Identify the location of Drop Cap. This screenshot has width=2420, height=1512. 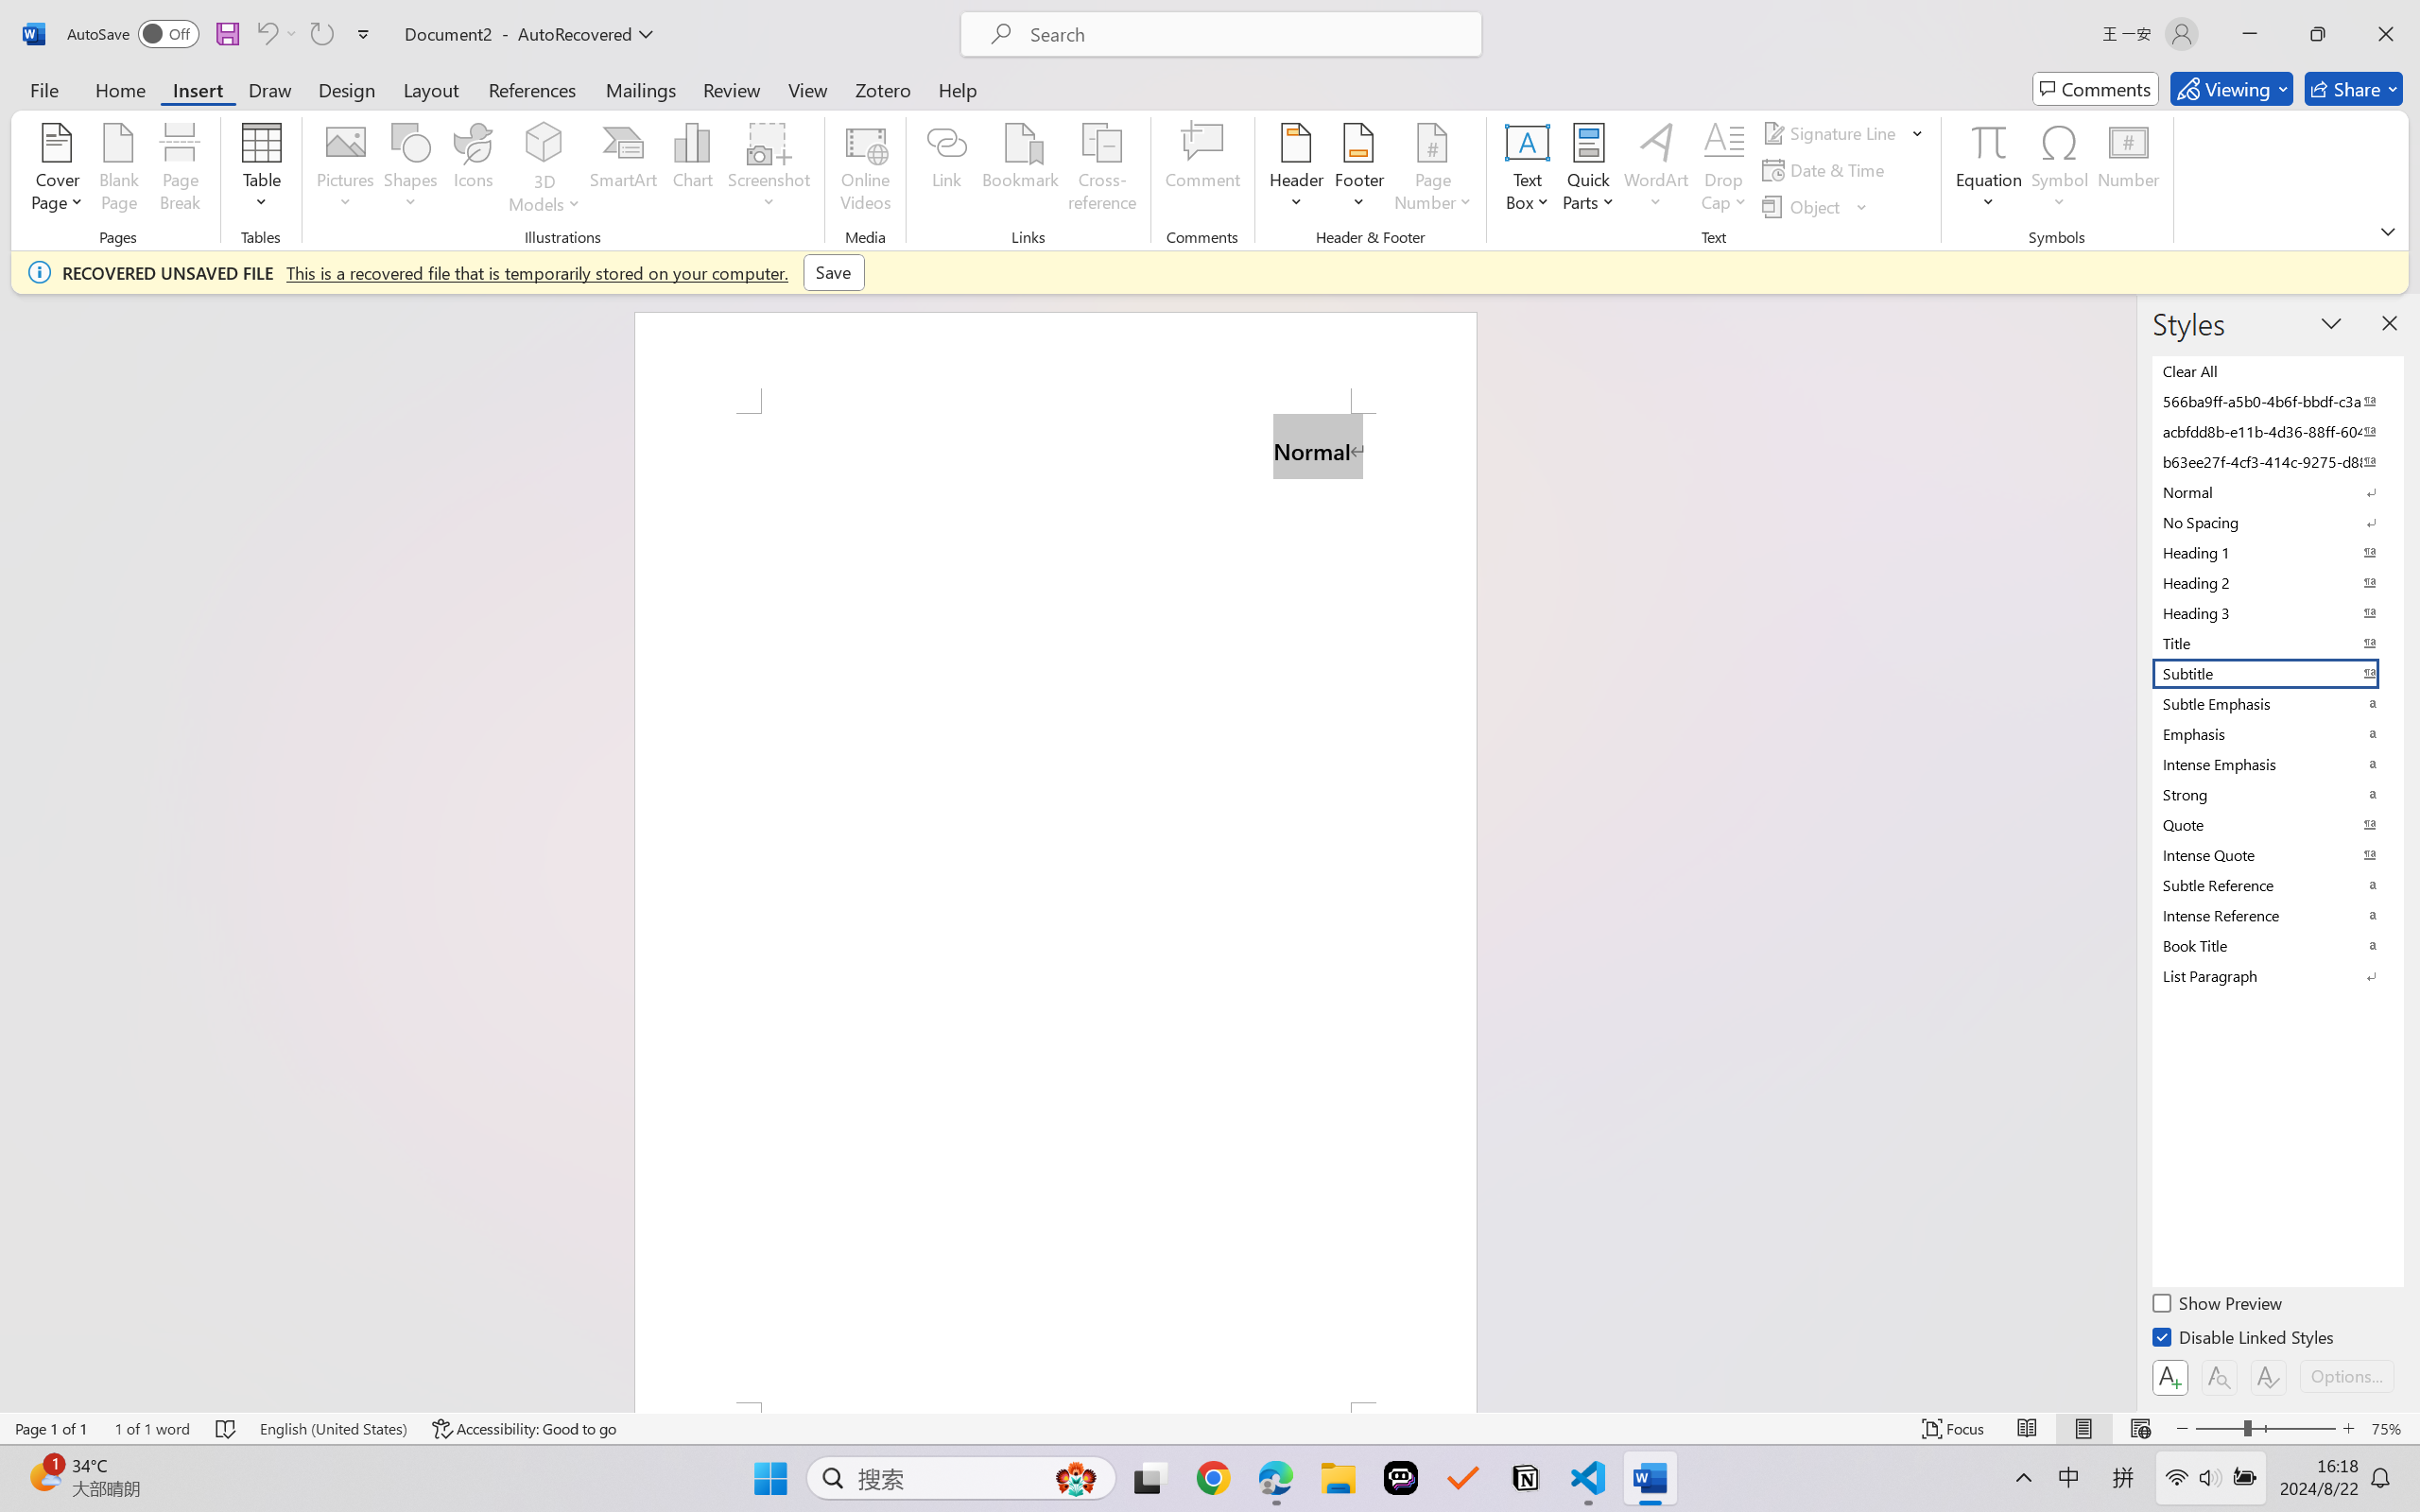
(1724, 170).